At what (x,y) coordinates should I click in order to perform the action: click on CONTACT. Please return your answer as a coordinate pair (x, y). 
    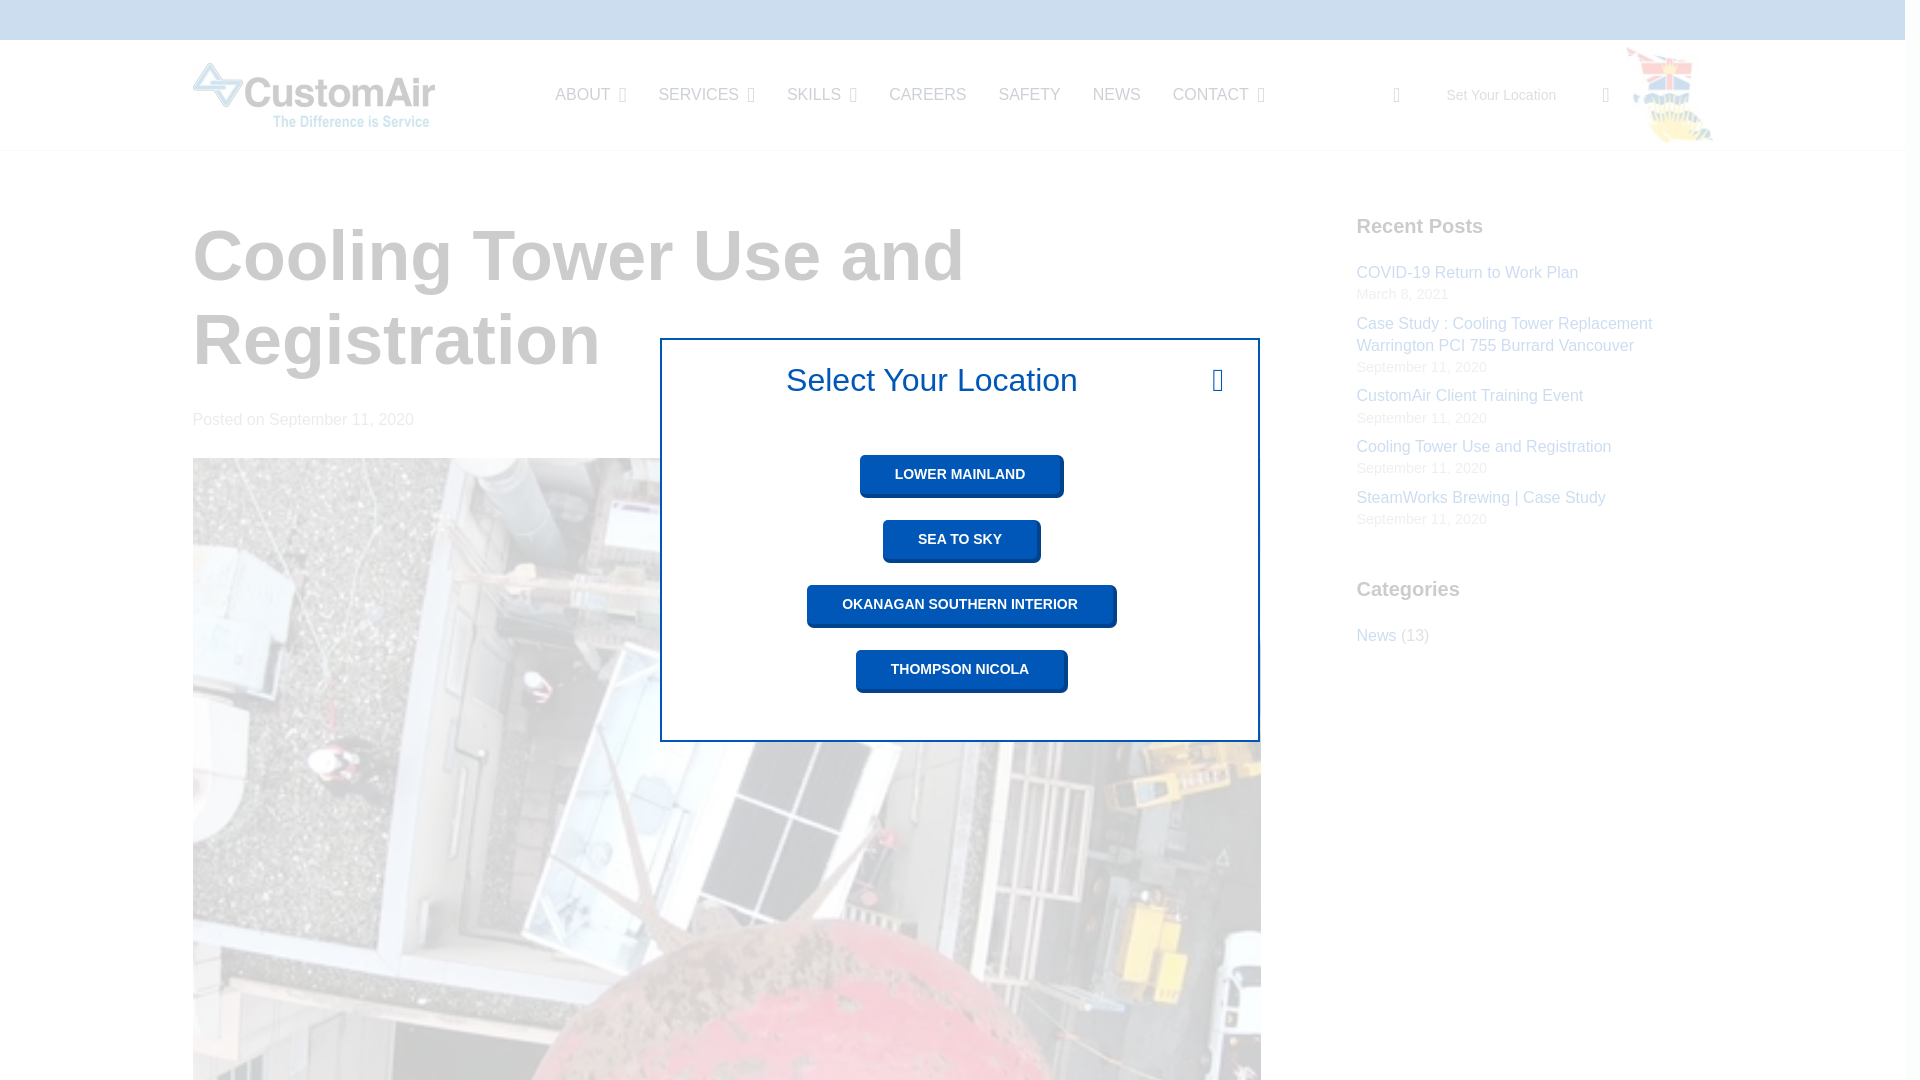
    Looking at the image, I should click on (1218, 94).